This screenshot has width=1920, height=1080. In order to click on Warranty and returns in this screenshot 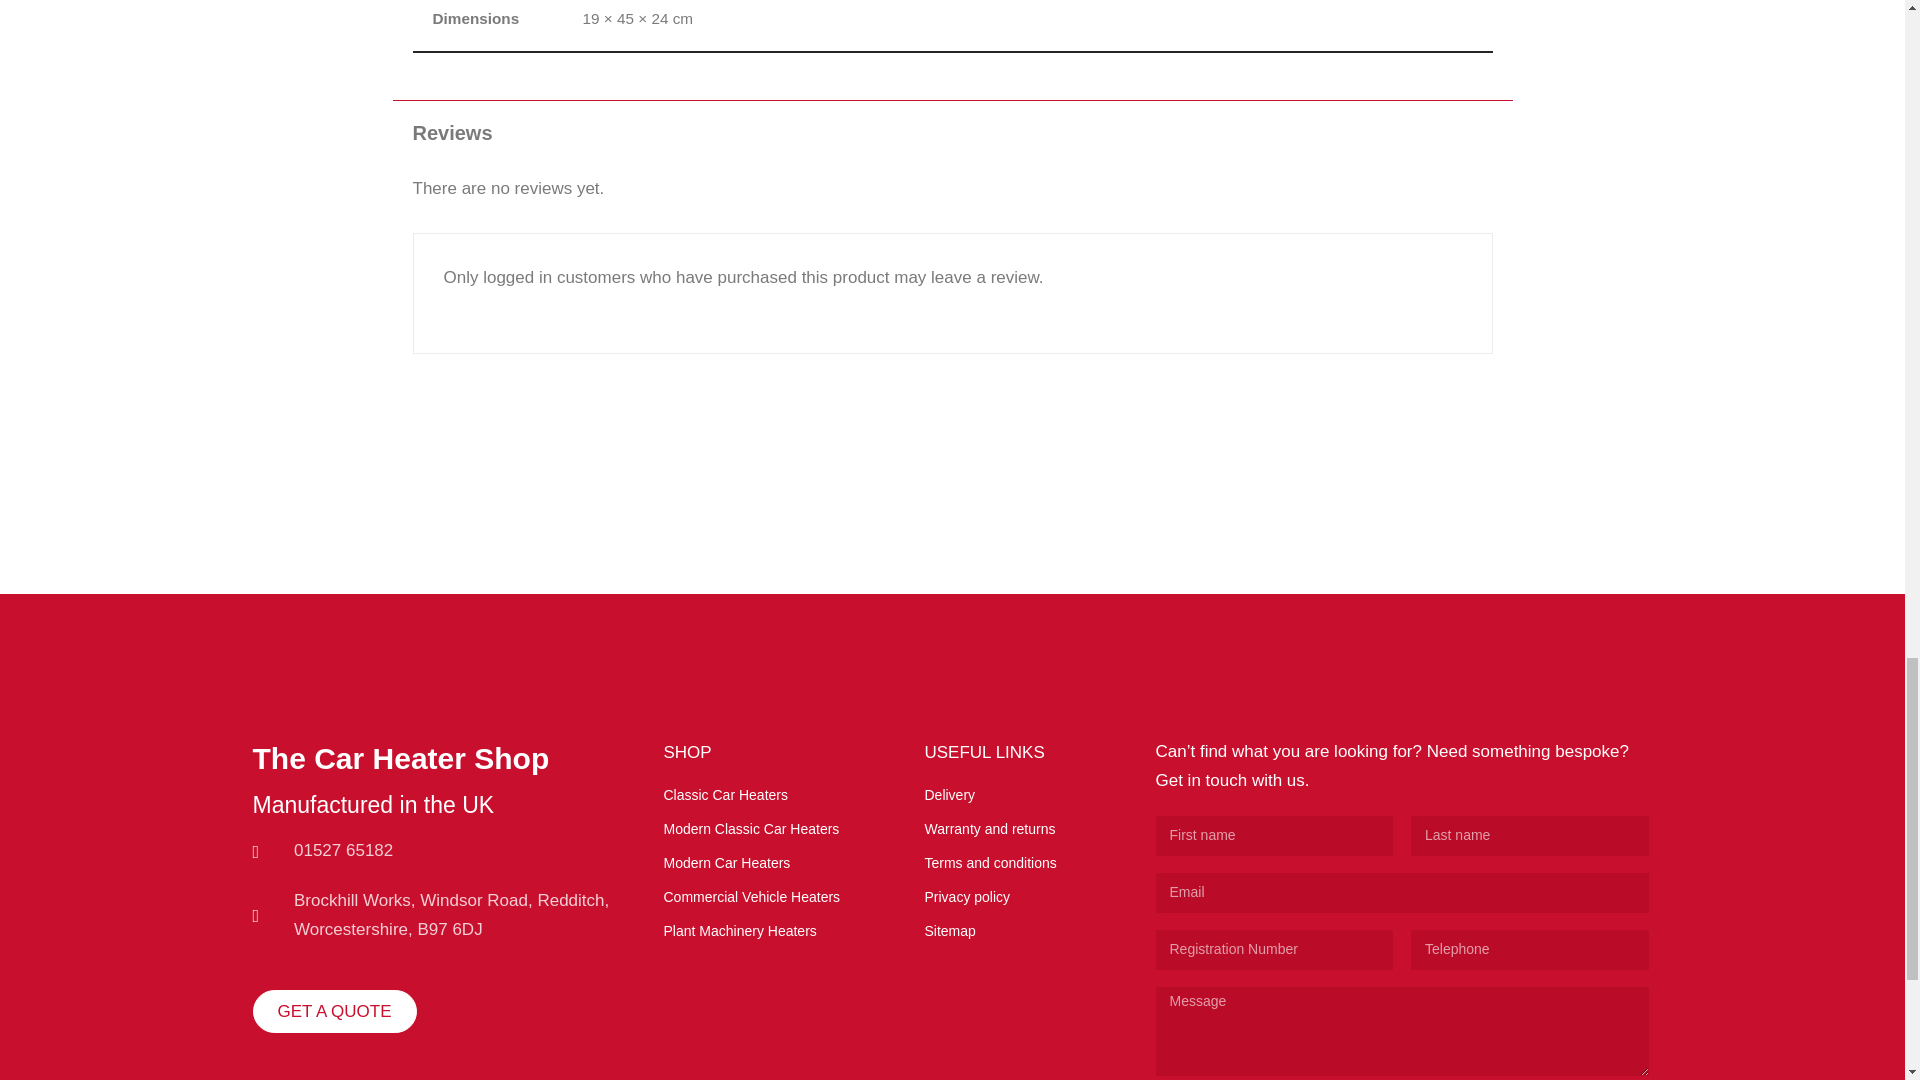, I will do `click(1024, 829)`.